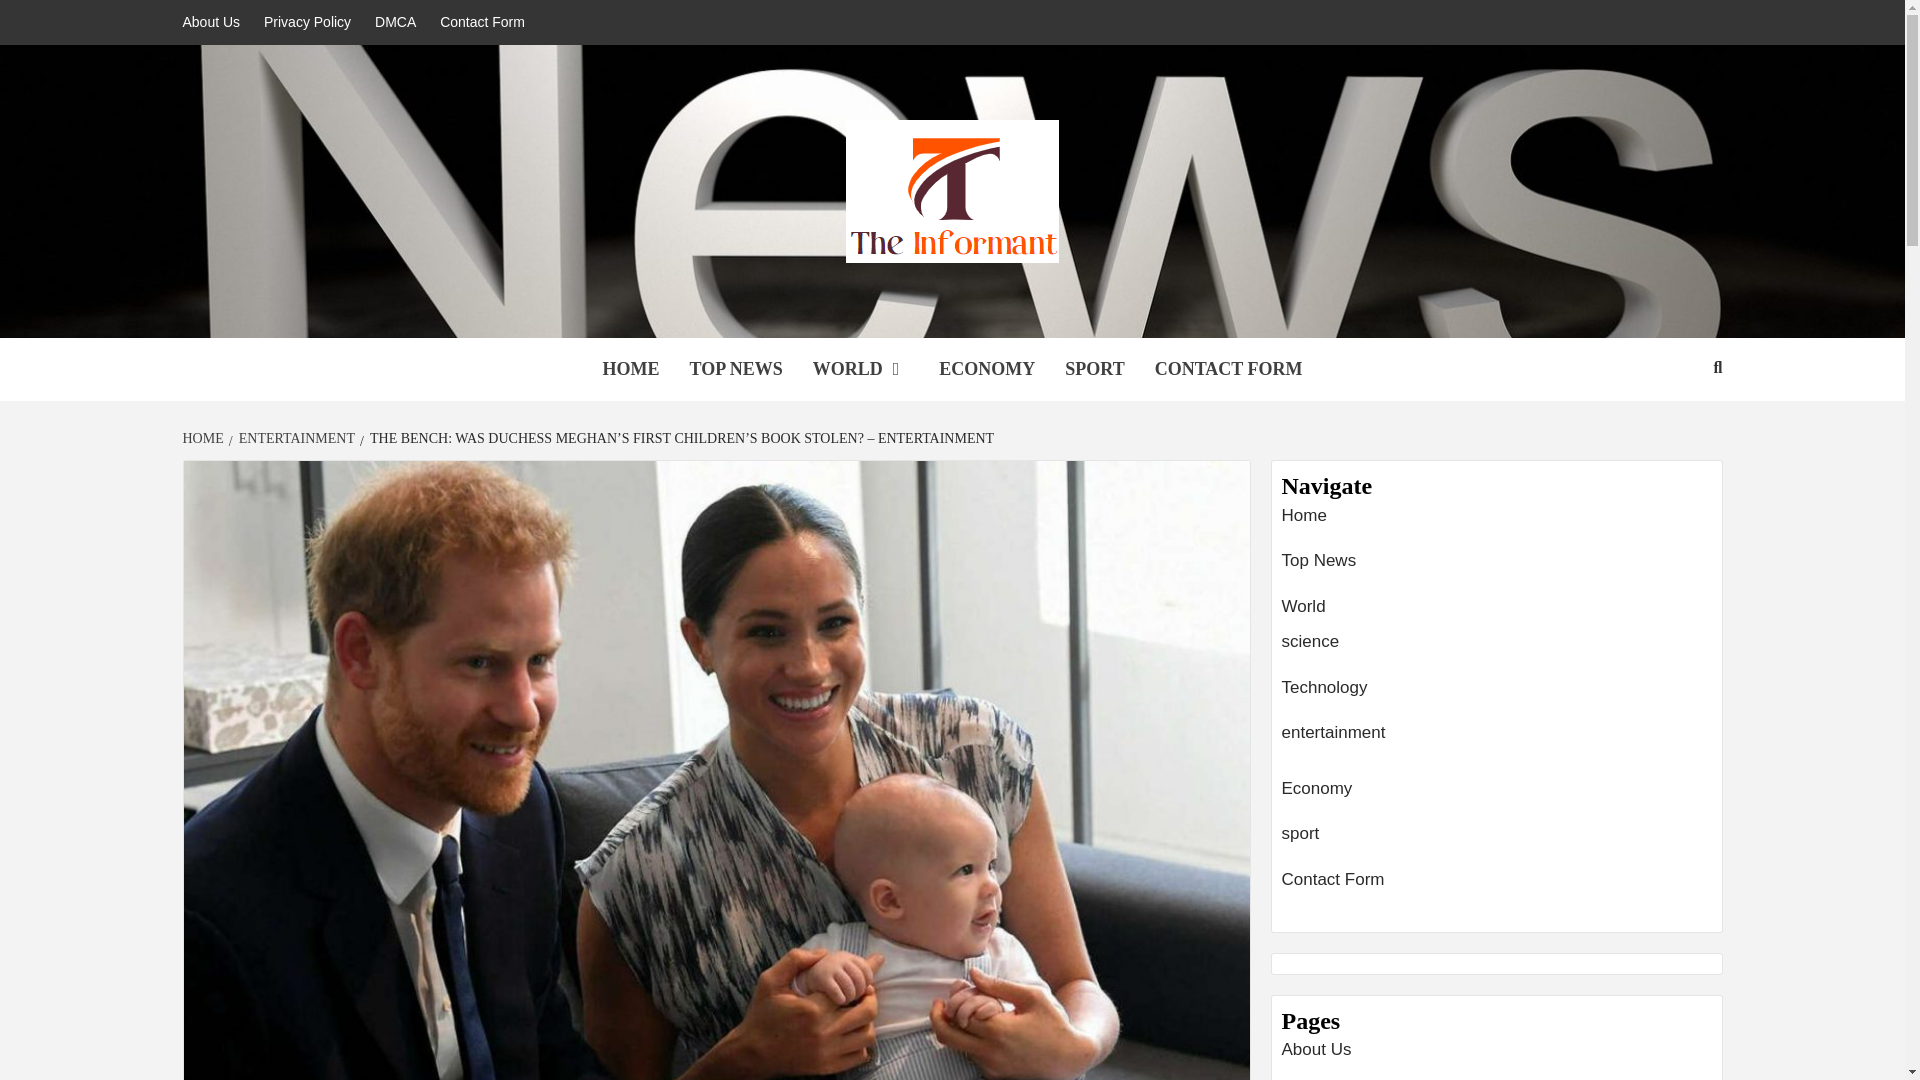  What do you see at coordinates (205, 438) in the screenshot?
I see `HOME` at bounding box center [205, 438].